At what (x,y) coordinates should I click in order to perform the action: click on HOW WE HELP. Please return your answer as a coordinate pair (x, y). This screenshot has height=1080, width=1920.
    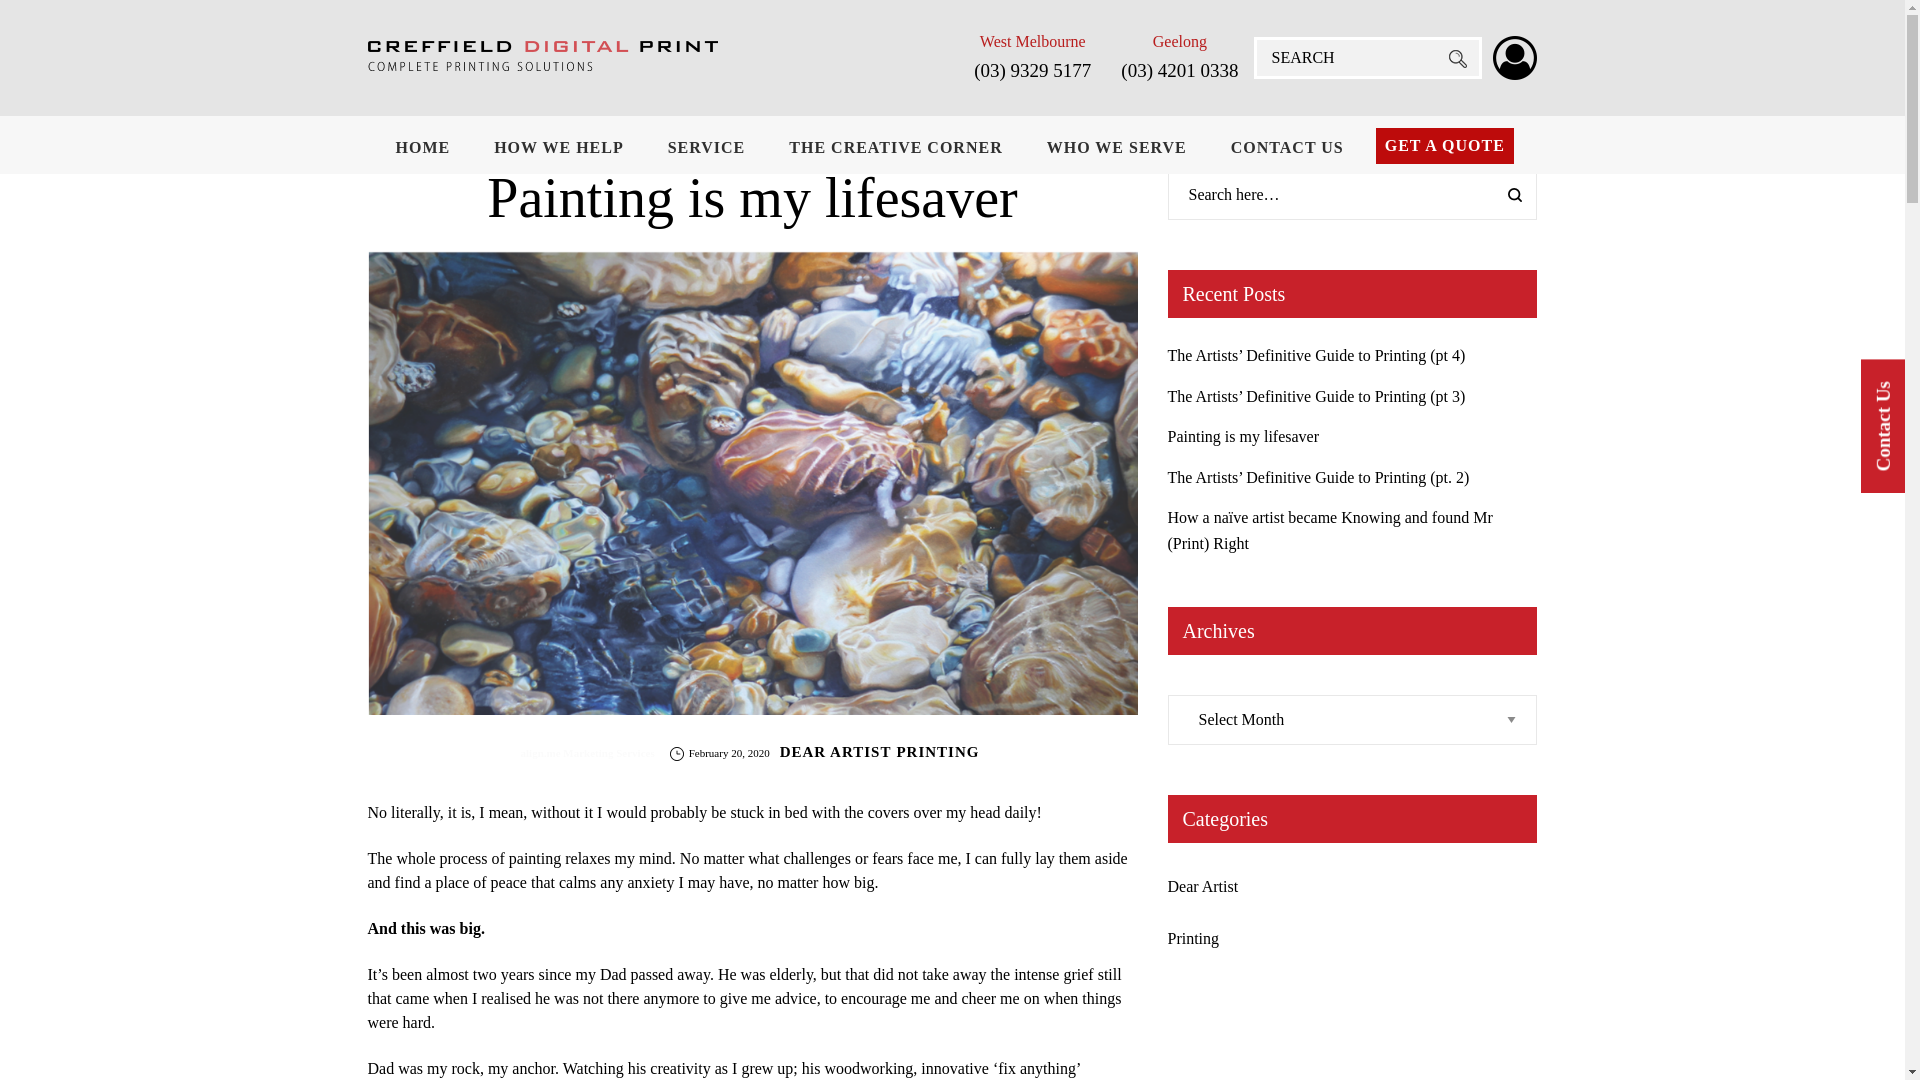
    Looking at the image, I should click on (559, 148).